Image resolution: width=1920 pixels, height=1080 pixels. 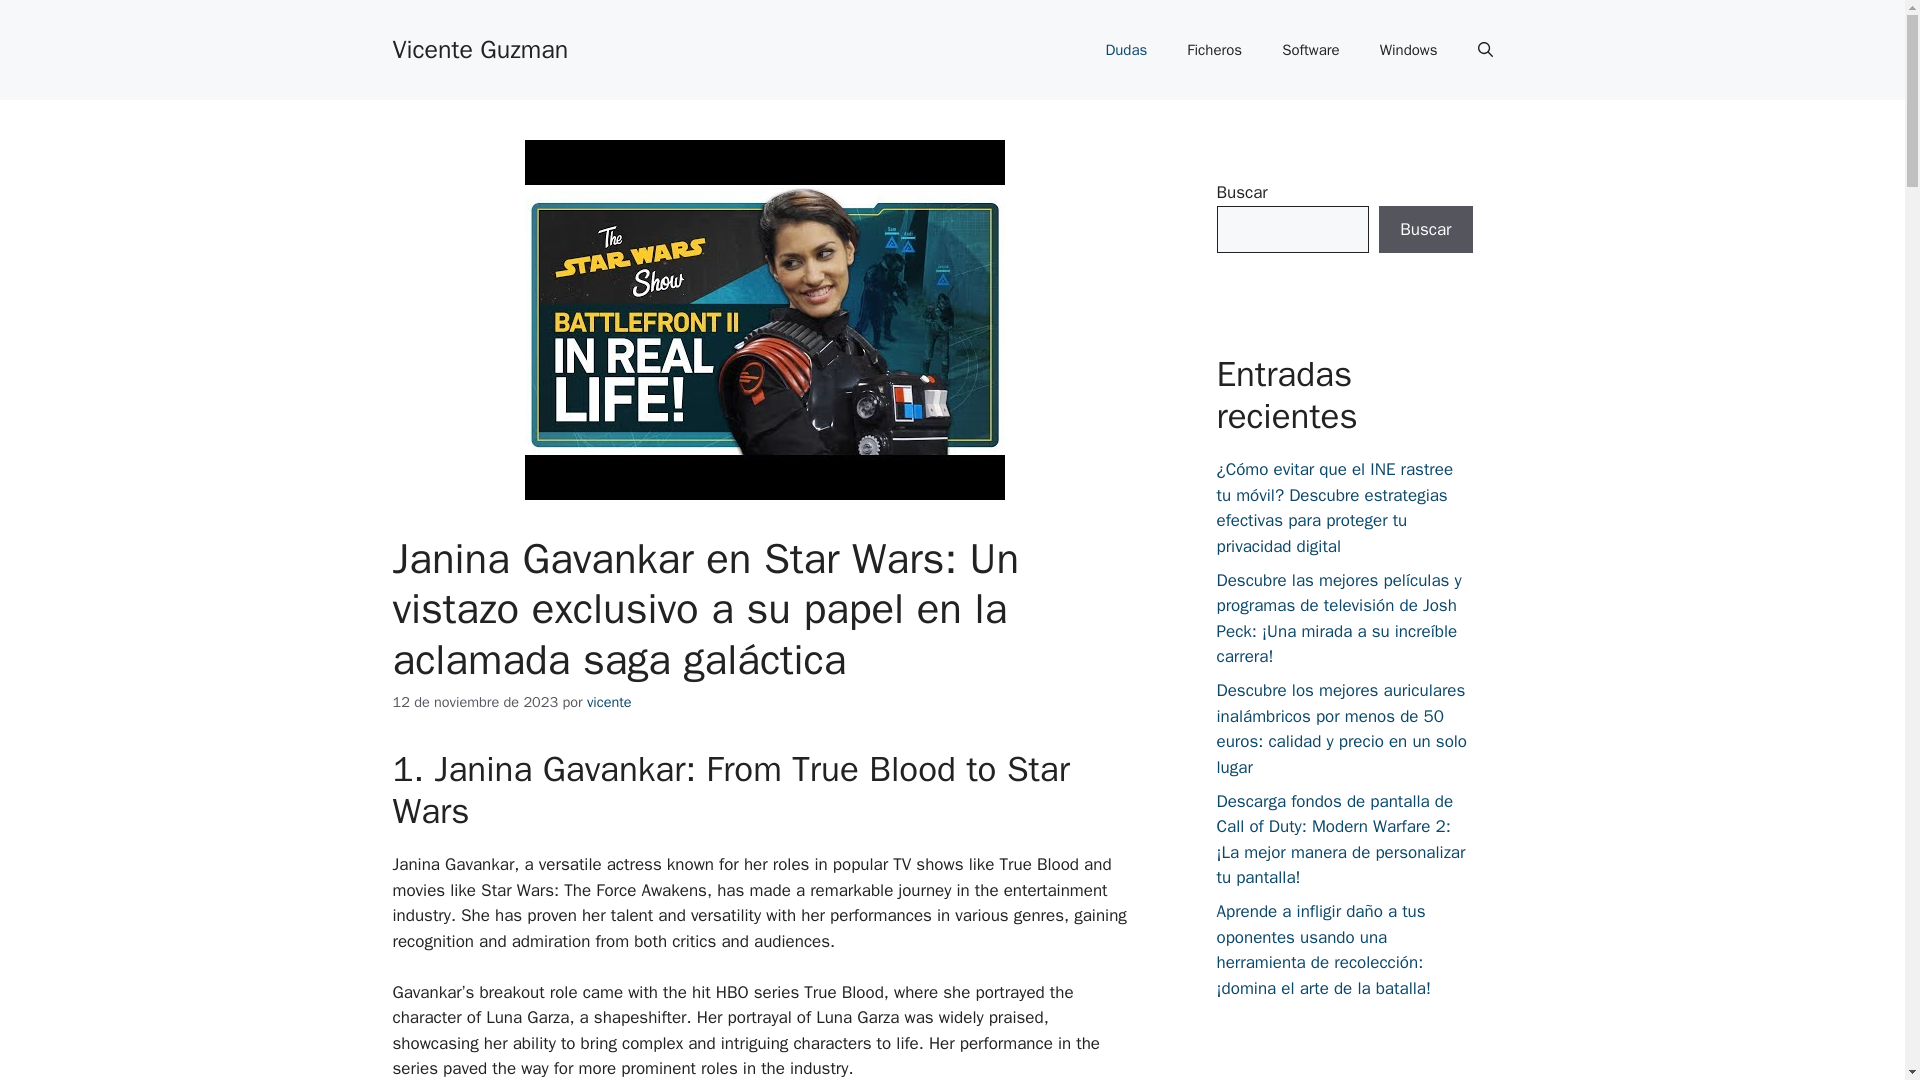 What do you see at coordinates (1310, 50) in the screenshot?
I see `Software` at bounding box center [1310, 50].